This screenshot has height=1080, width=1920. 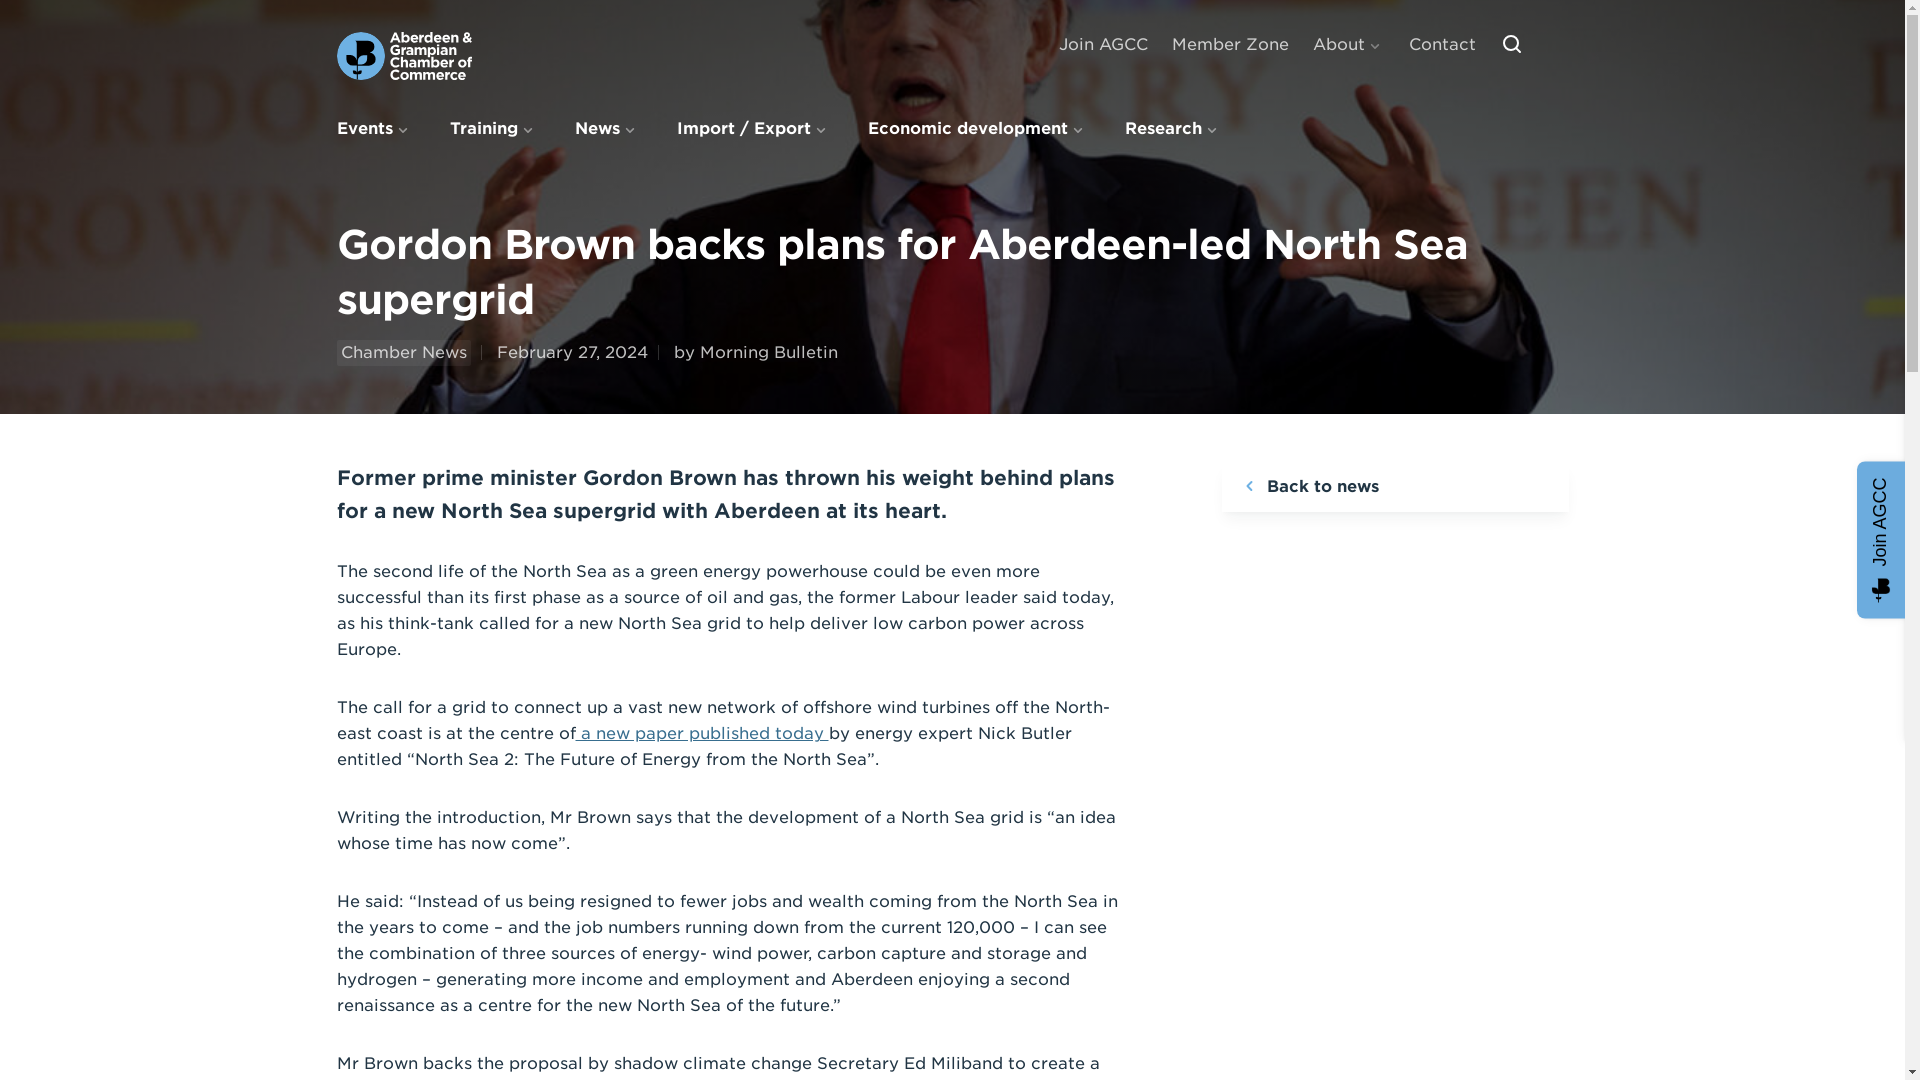 What do you see at coordinates (606, 128) in the screenshot?
I see `News` at bounding box center [606, 128].